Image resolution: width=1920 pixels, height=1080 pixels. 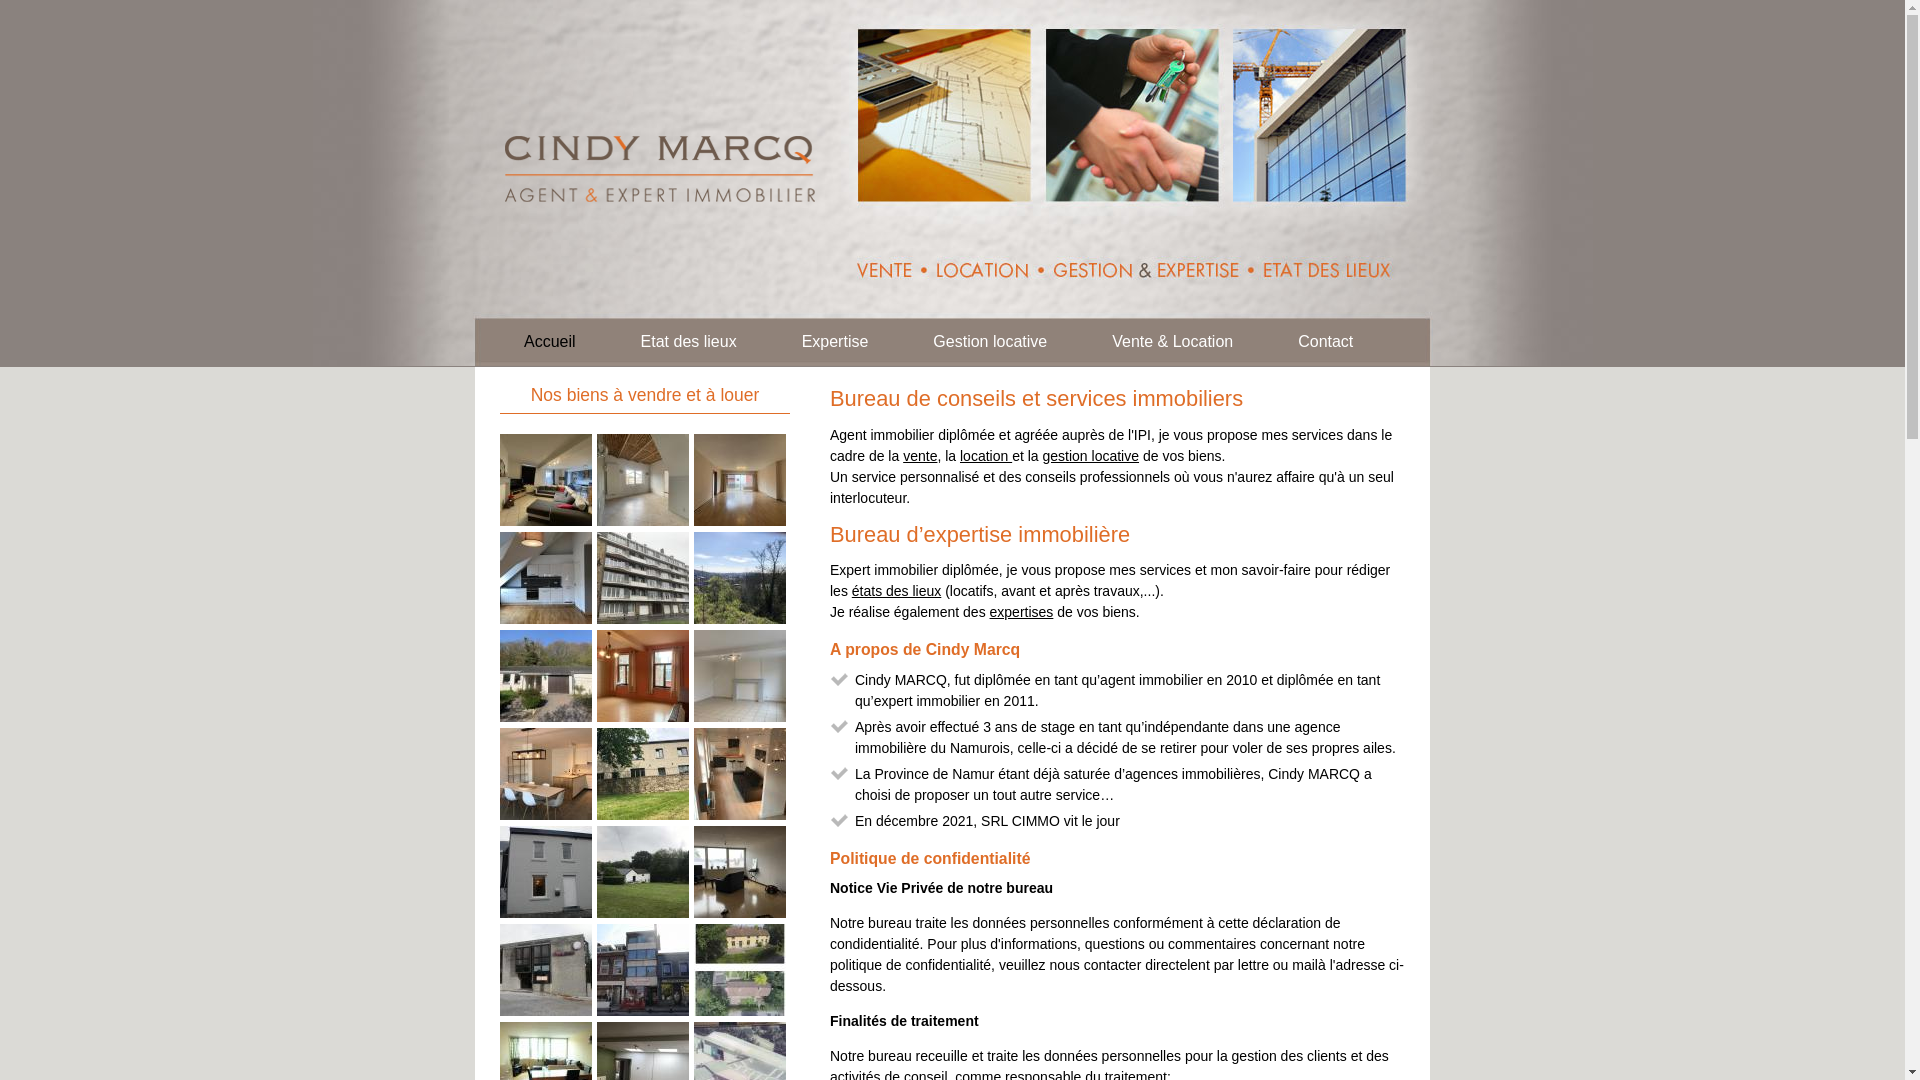 What do you see at coordinates (1092, 456) in the screenshot?
I see `gestion locative` at bounding box center [1092, 456].